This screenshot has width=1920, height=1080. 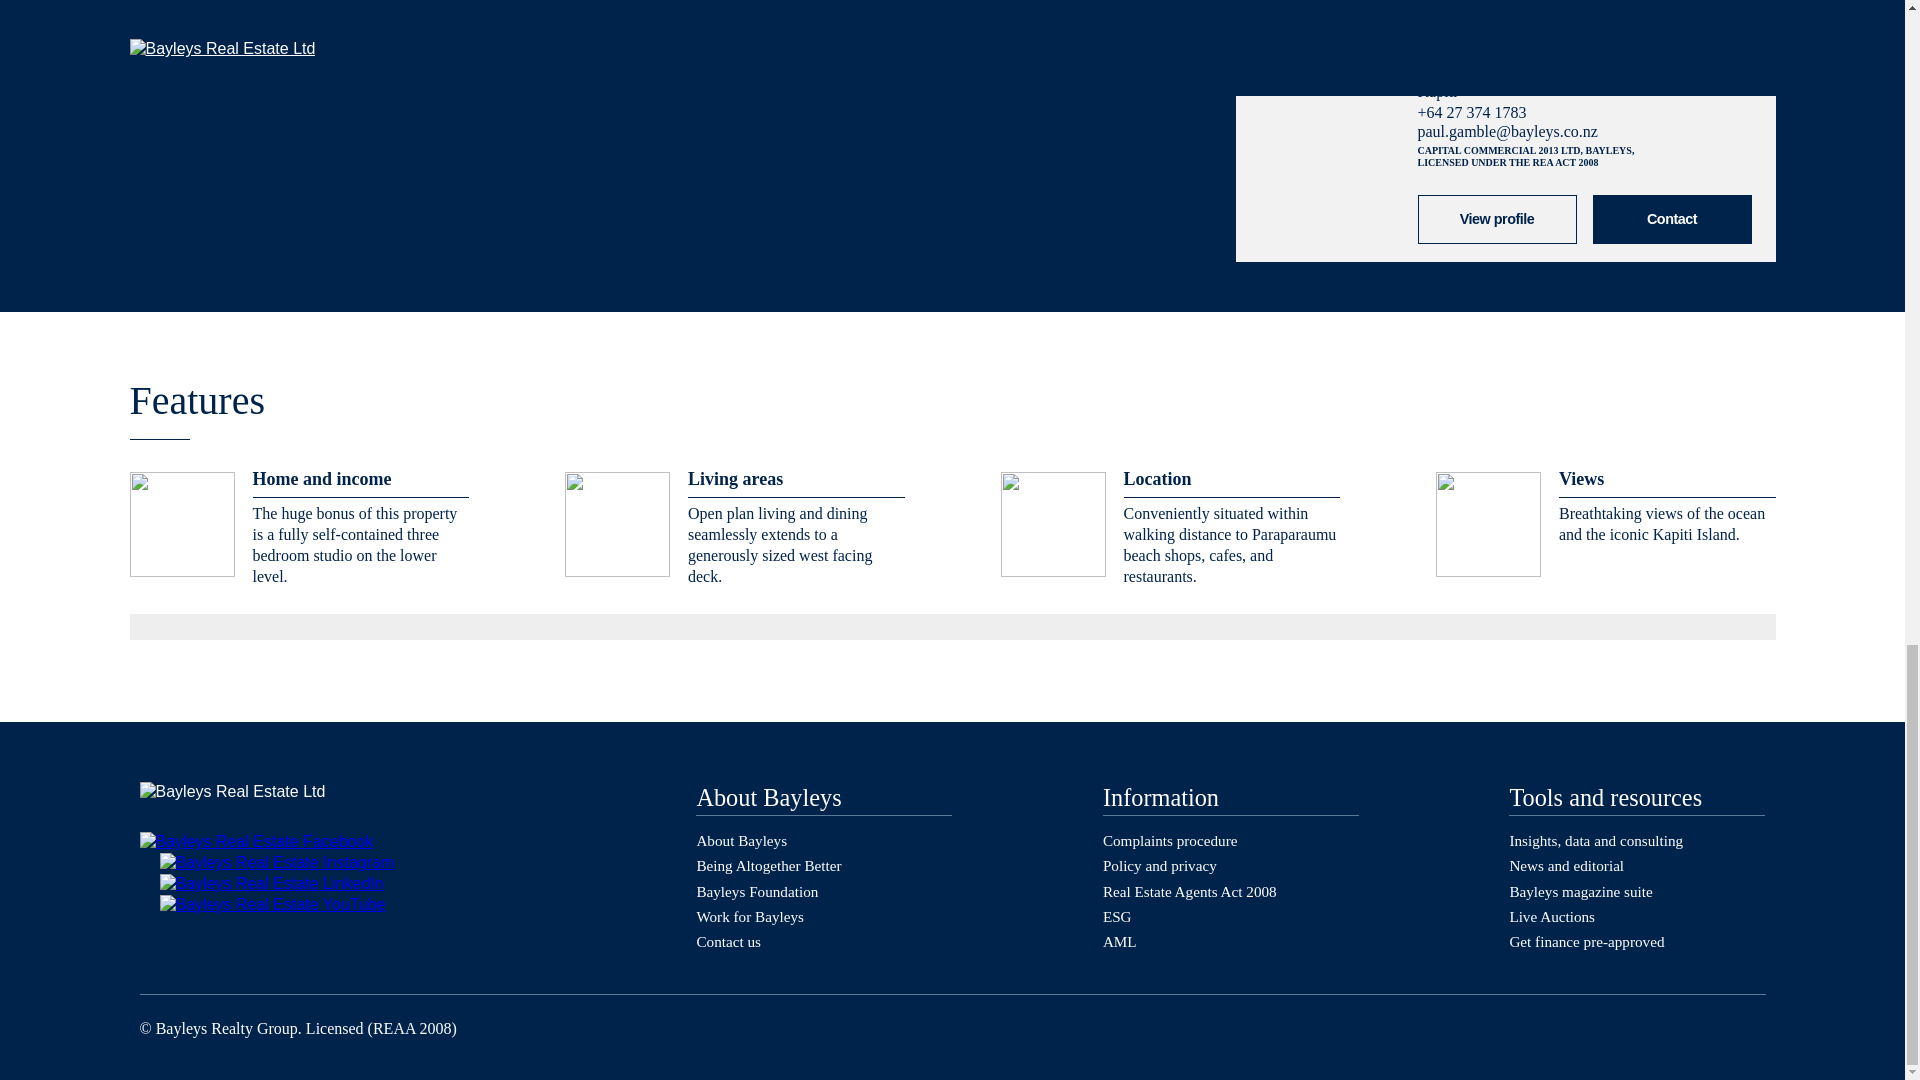 What do you see at coordinates (1497, 218) in the screenshot?
I see `Paul Gamble` at bounding box center [1497, 218].